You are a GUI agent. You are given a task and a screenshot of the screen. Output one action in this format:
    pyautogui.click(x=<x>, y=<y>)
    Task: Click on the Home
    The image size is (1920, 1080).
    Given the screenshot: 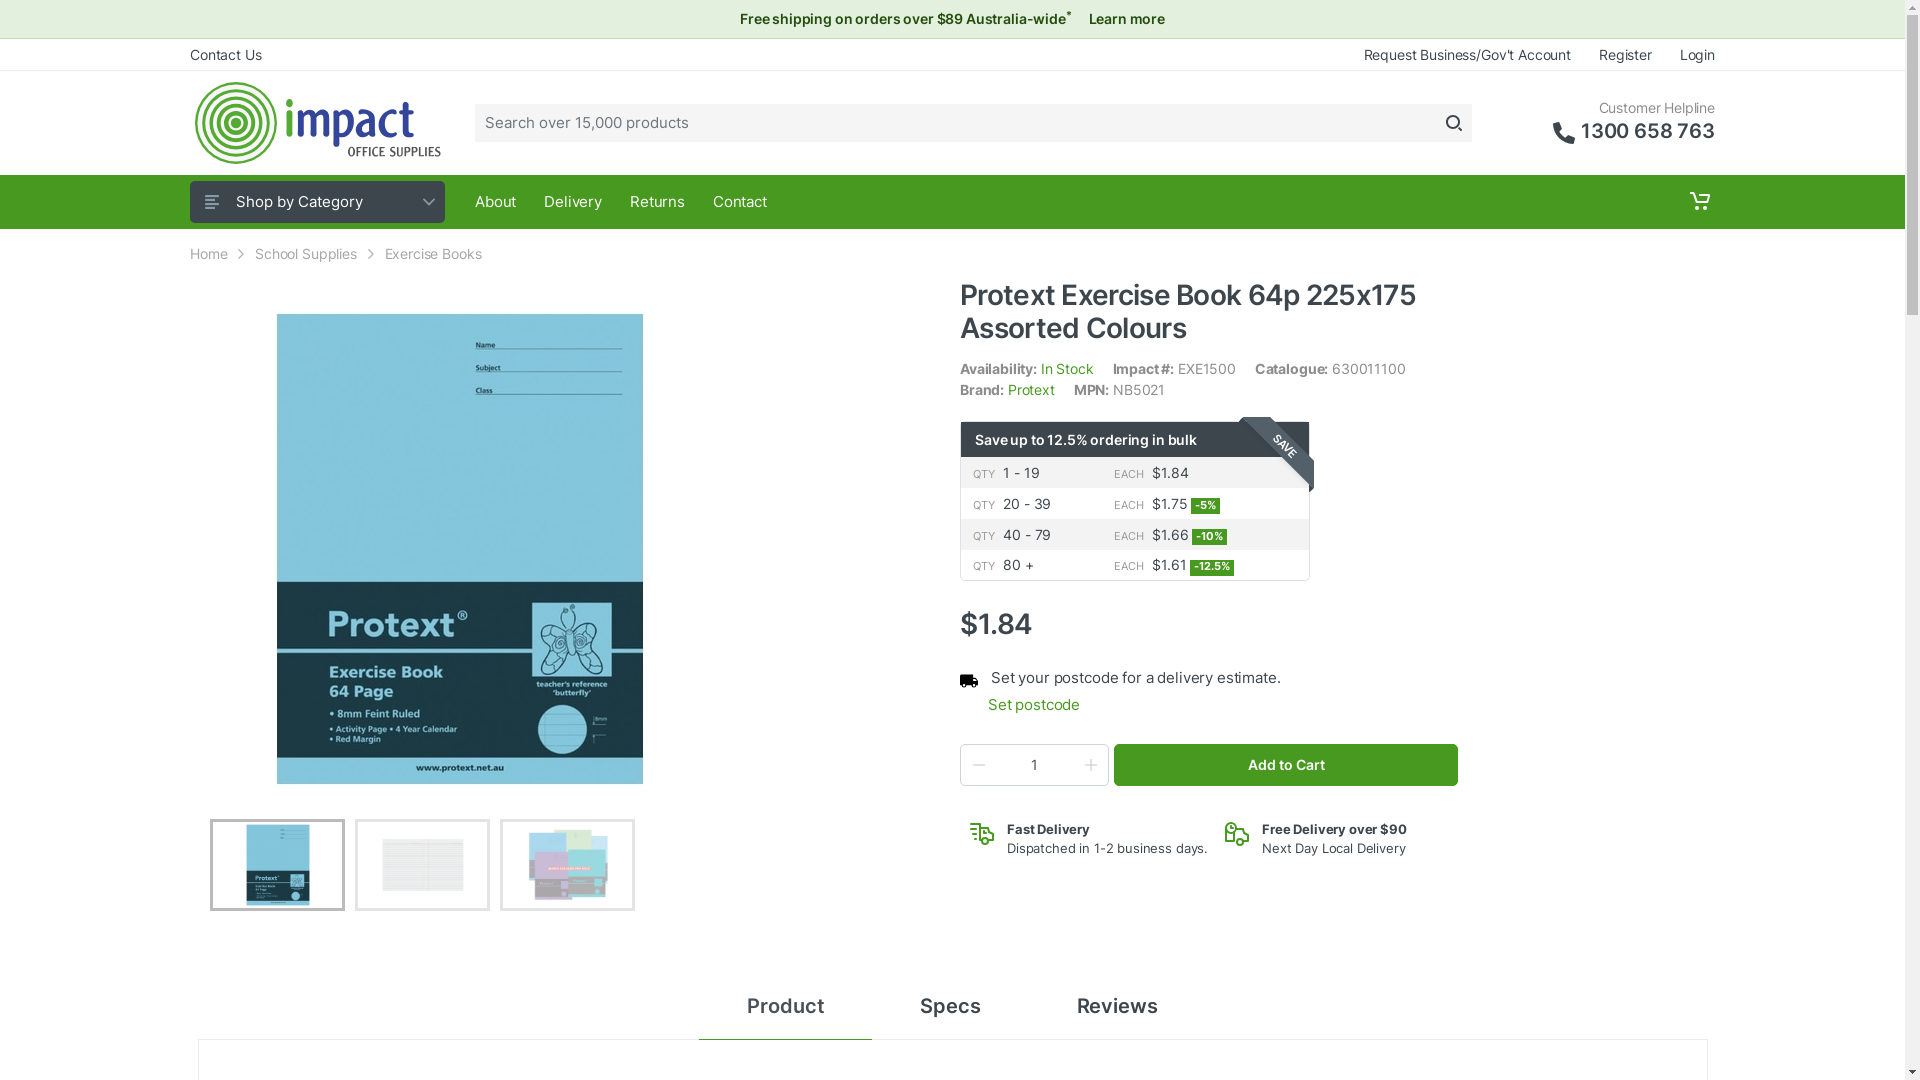 What is the action you would take?
    pyautogui.click(x=208, y=254)
    